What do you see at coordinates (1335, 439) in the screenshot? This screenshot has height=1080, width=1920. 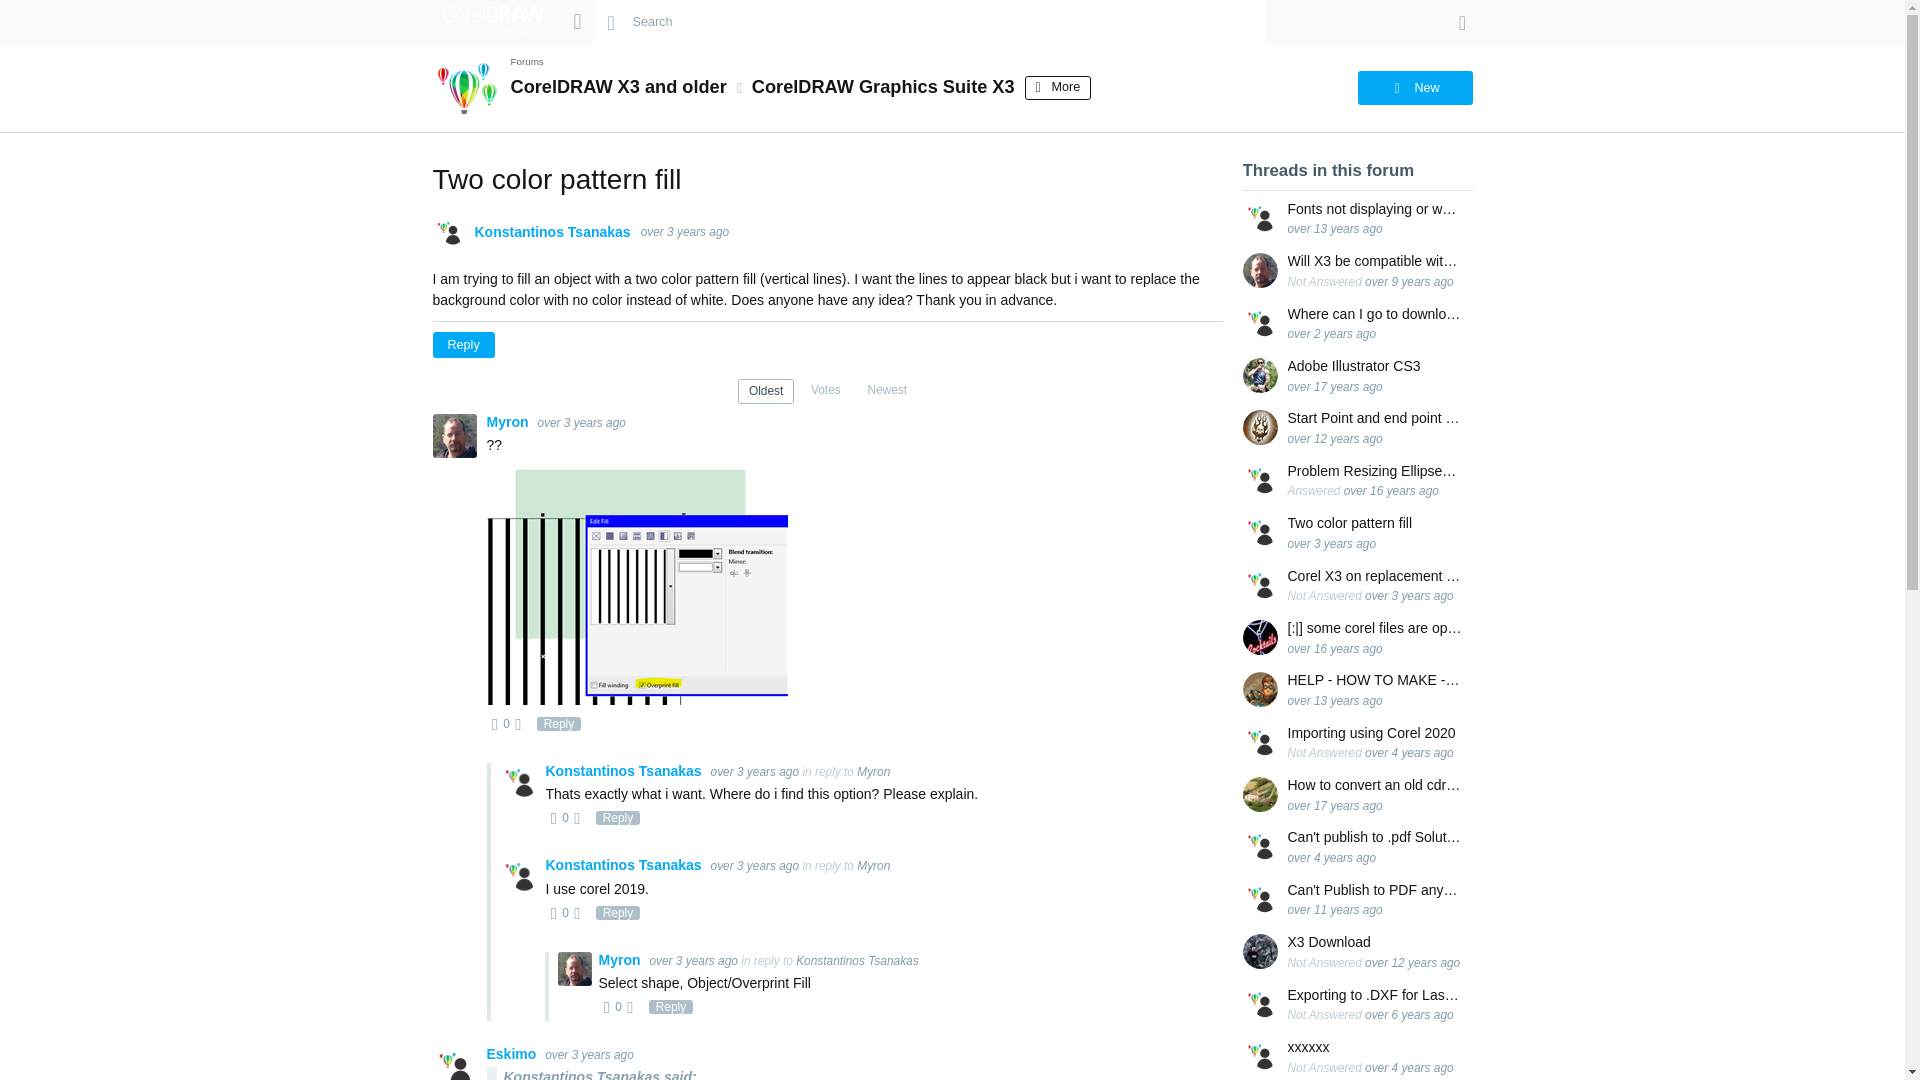 I see `over 12 years ago` at bounding box center [1335, 439].